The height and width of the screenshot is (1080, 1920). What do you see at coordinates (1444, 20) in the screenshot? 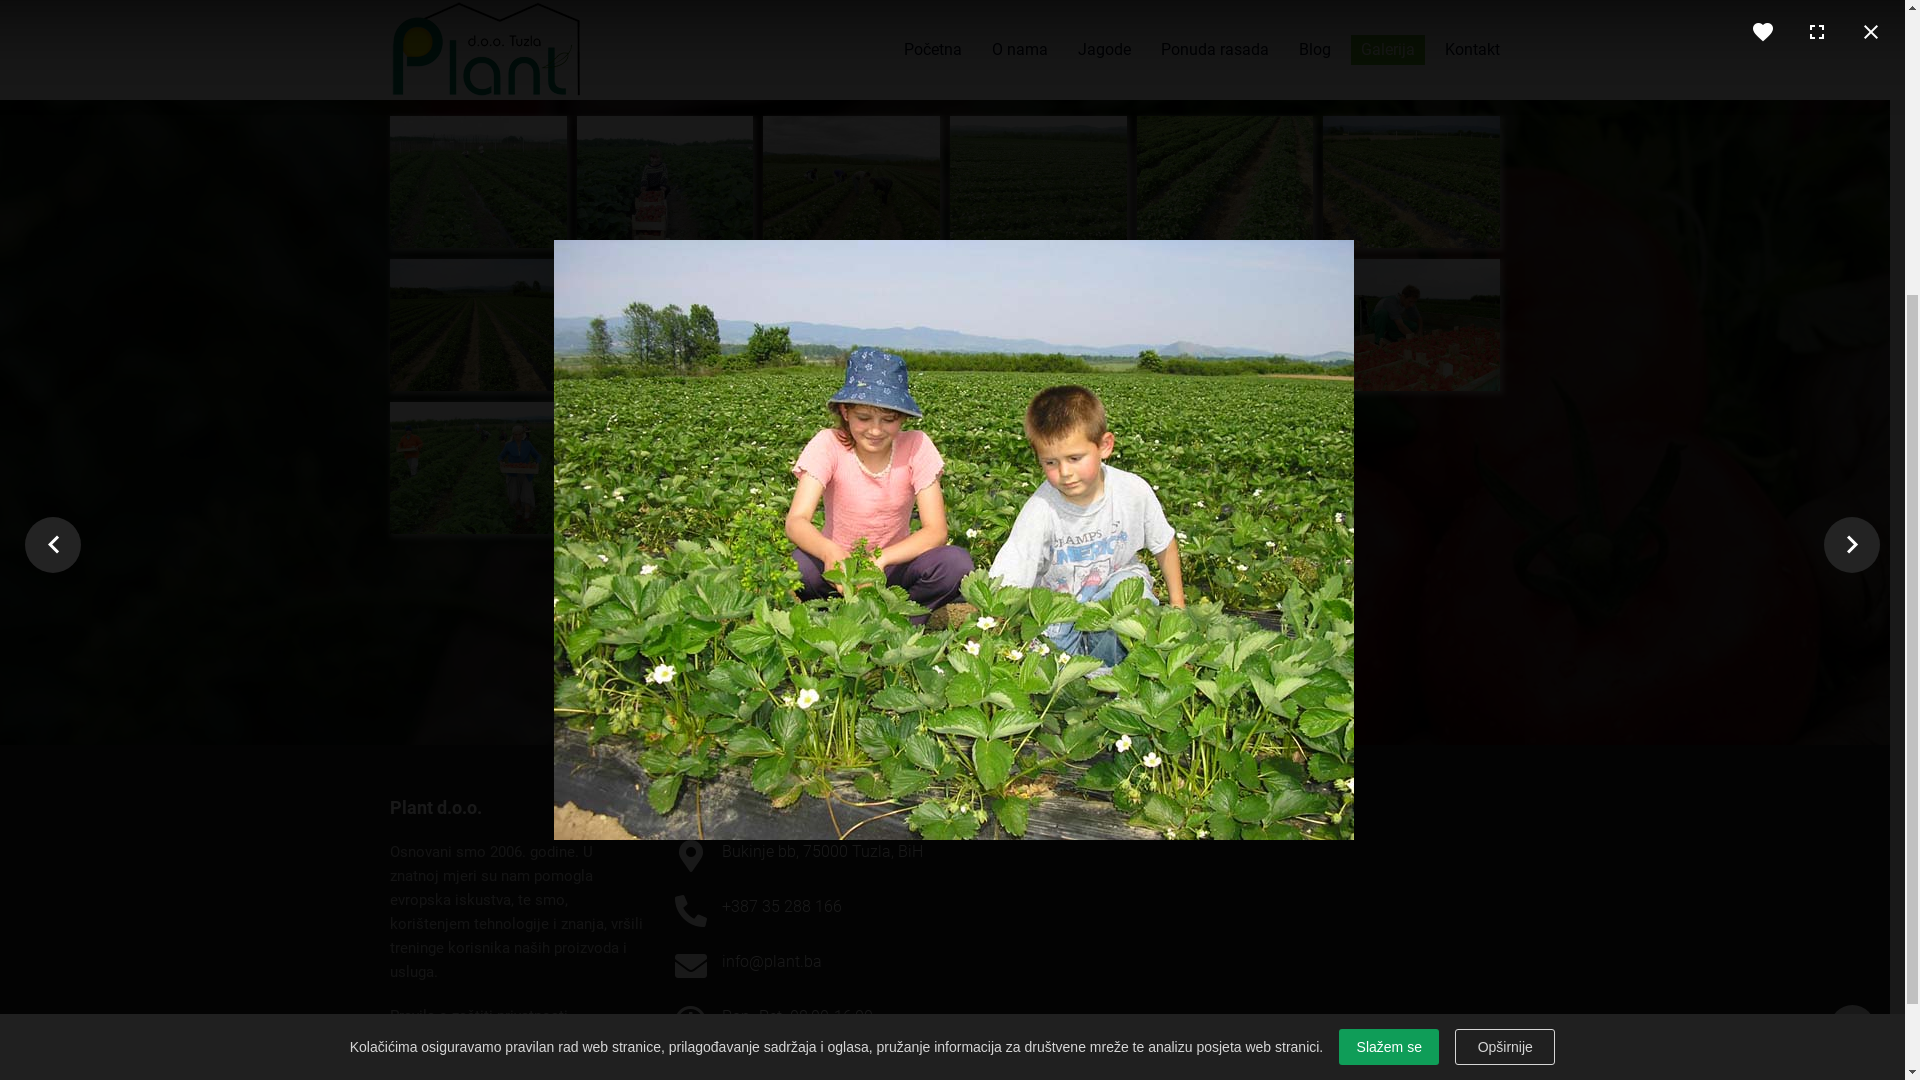
I see `info@plant.ba` at bounding box center [1444, 20].